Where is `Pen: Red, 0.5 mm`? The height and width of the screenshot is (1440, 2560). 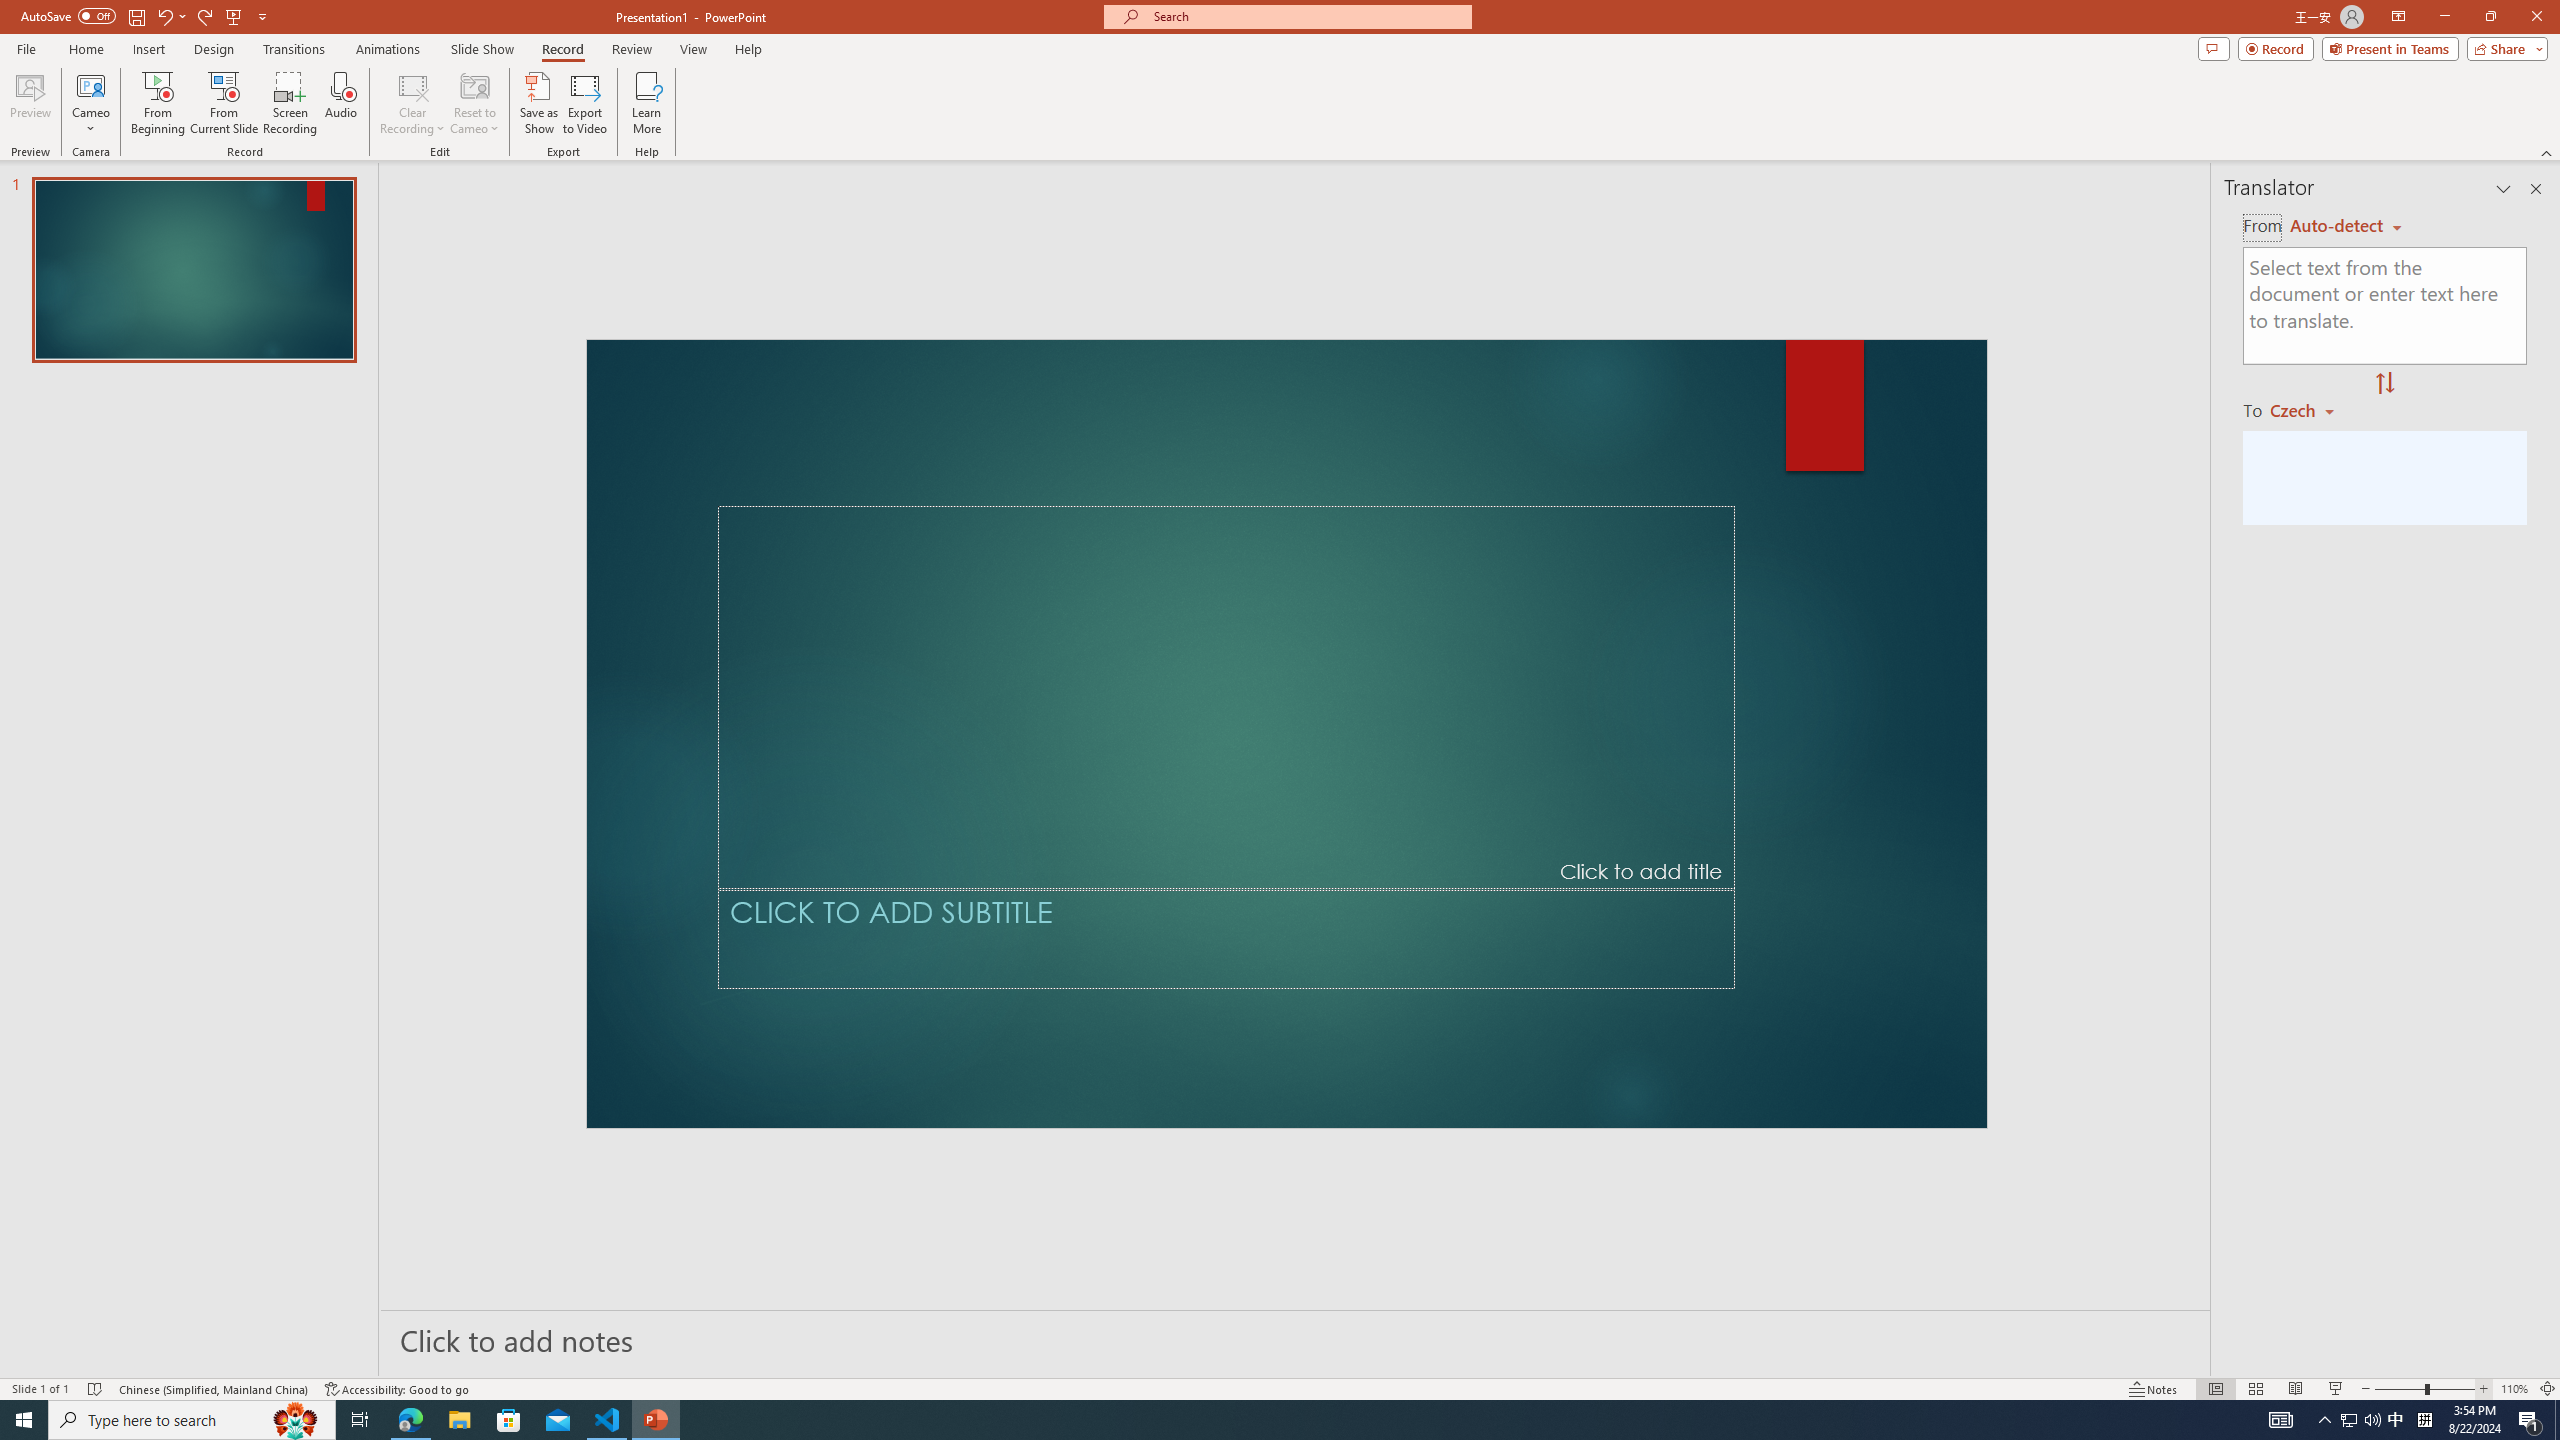
Pen: Red, 0.5 mm is located at coordinates (353, 156).